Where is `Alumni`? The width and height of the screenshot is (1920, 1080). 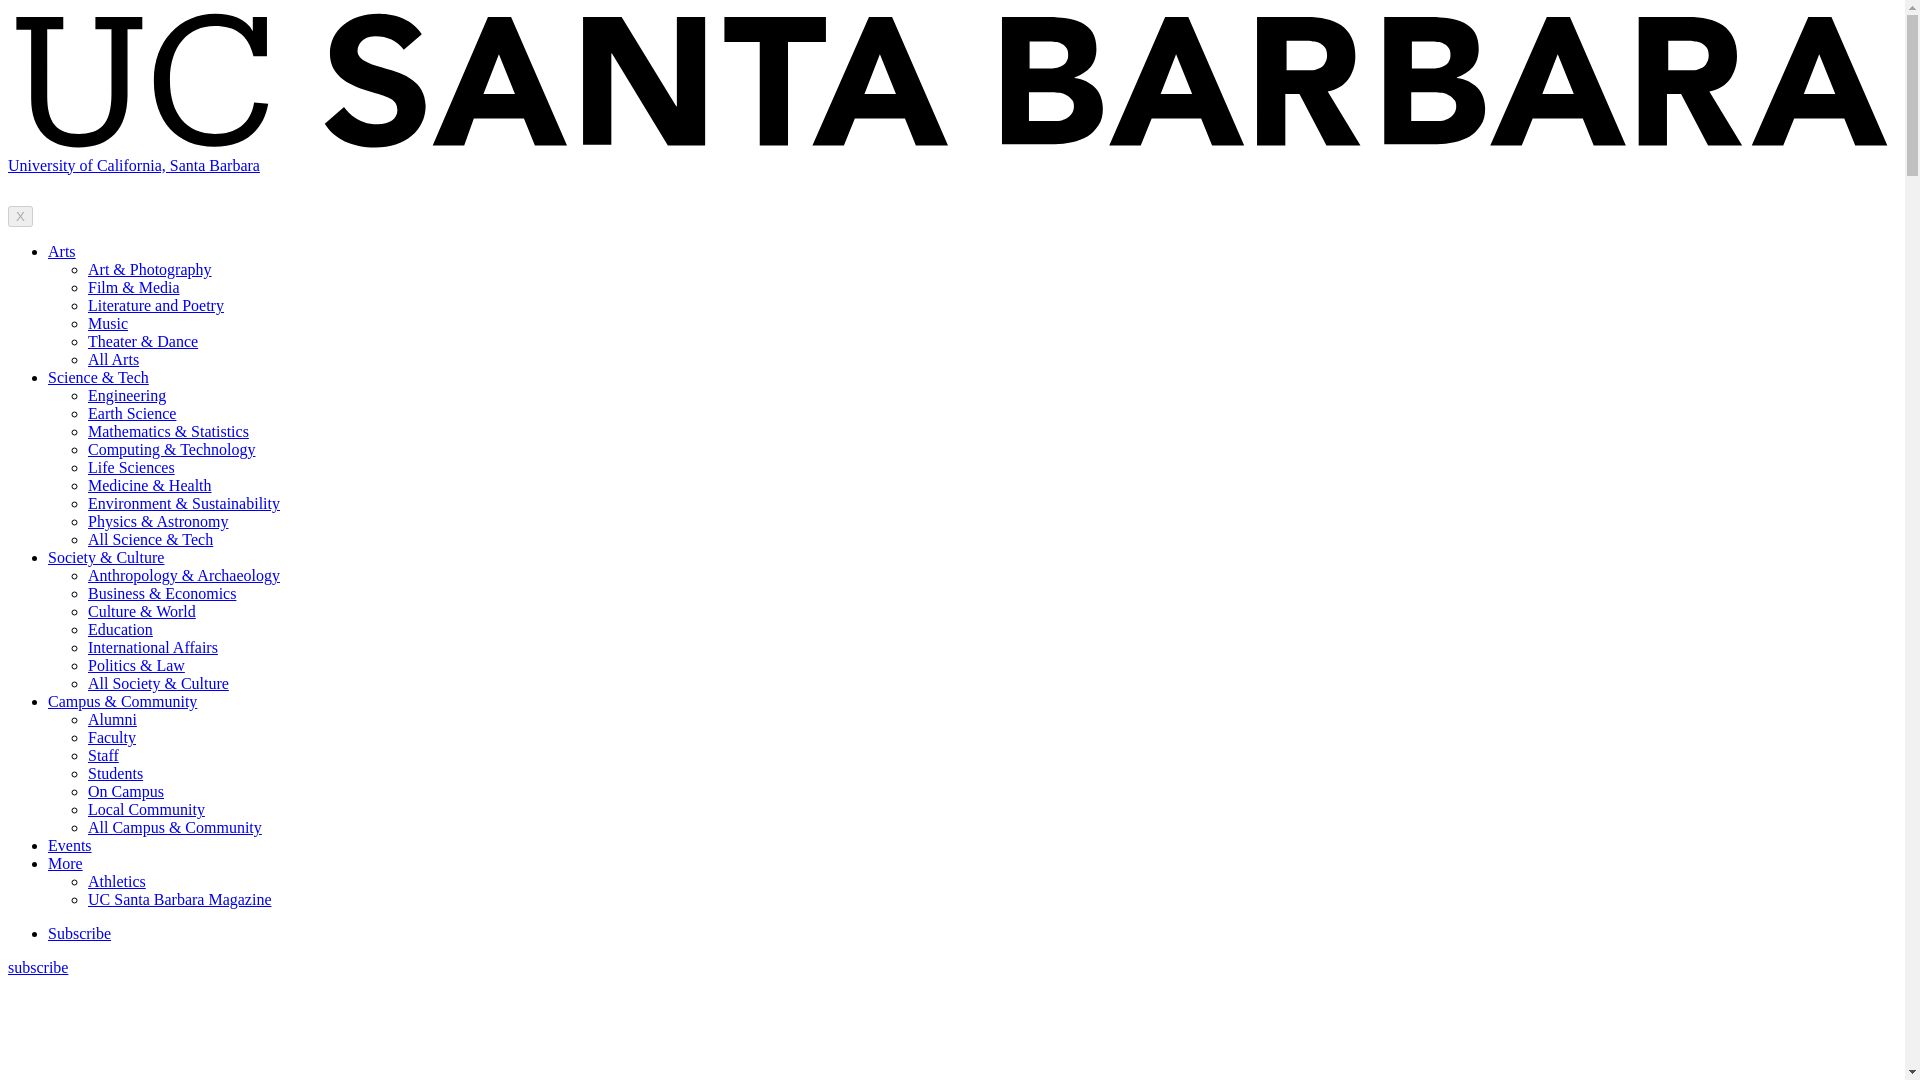
Alumni is located at coordinates (112, 718).